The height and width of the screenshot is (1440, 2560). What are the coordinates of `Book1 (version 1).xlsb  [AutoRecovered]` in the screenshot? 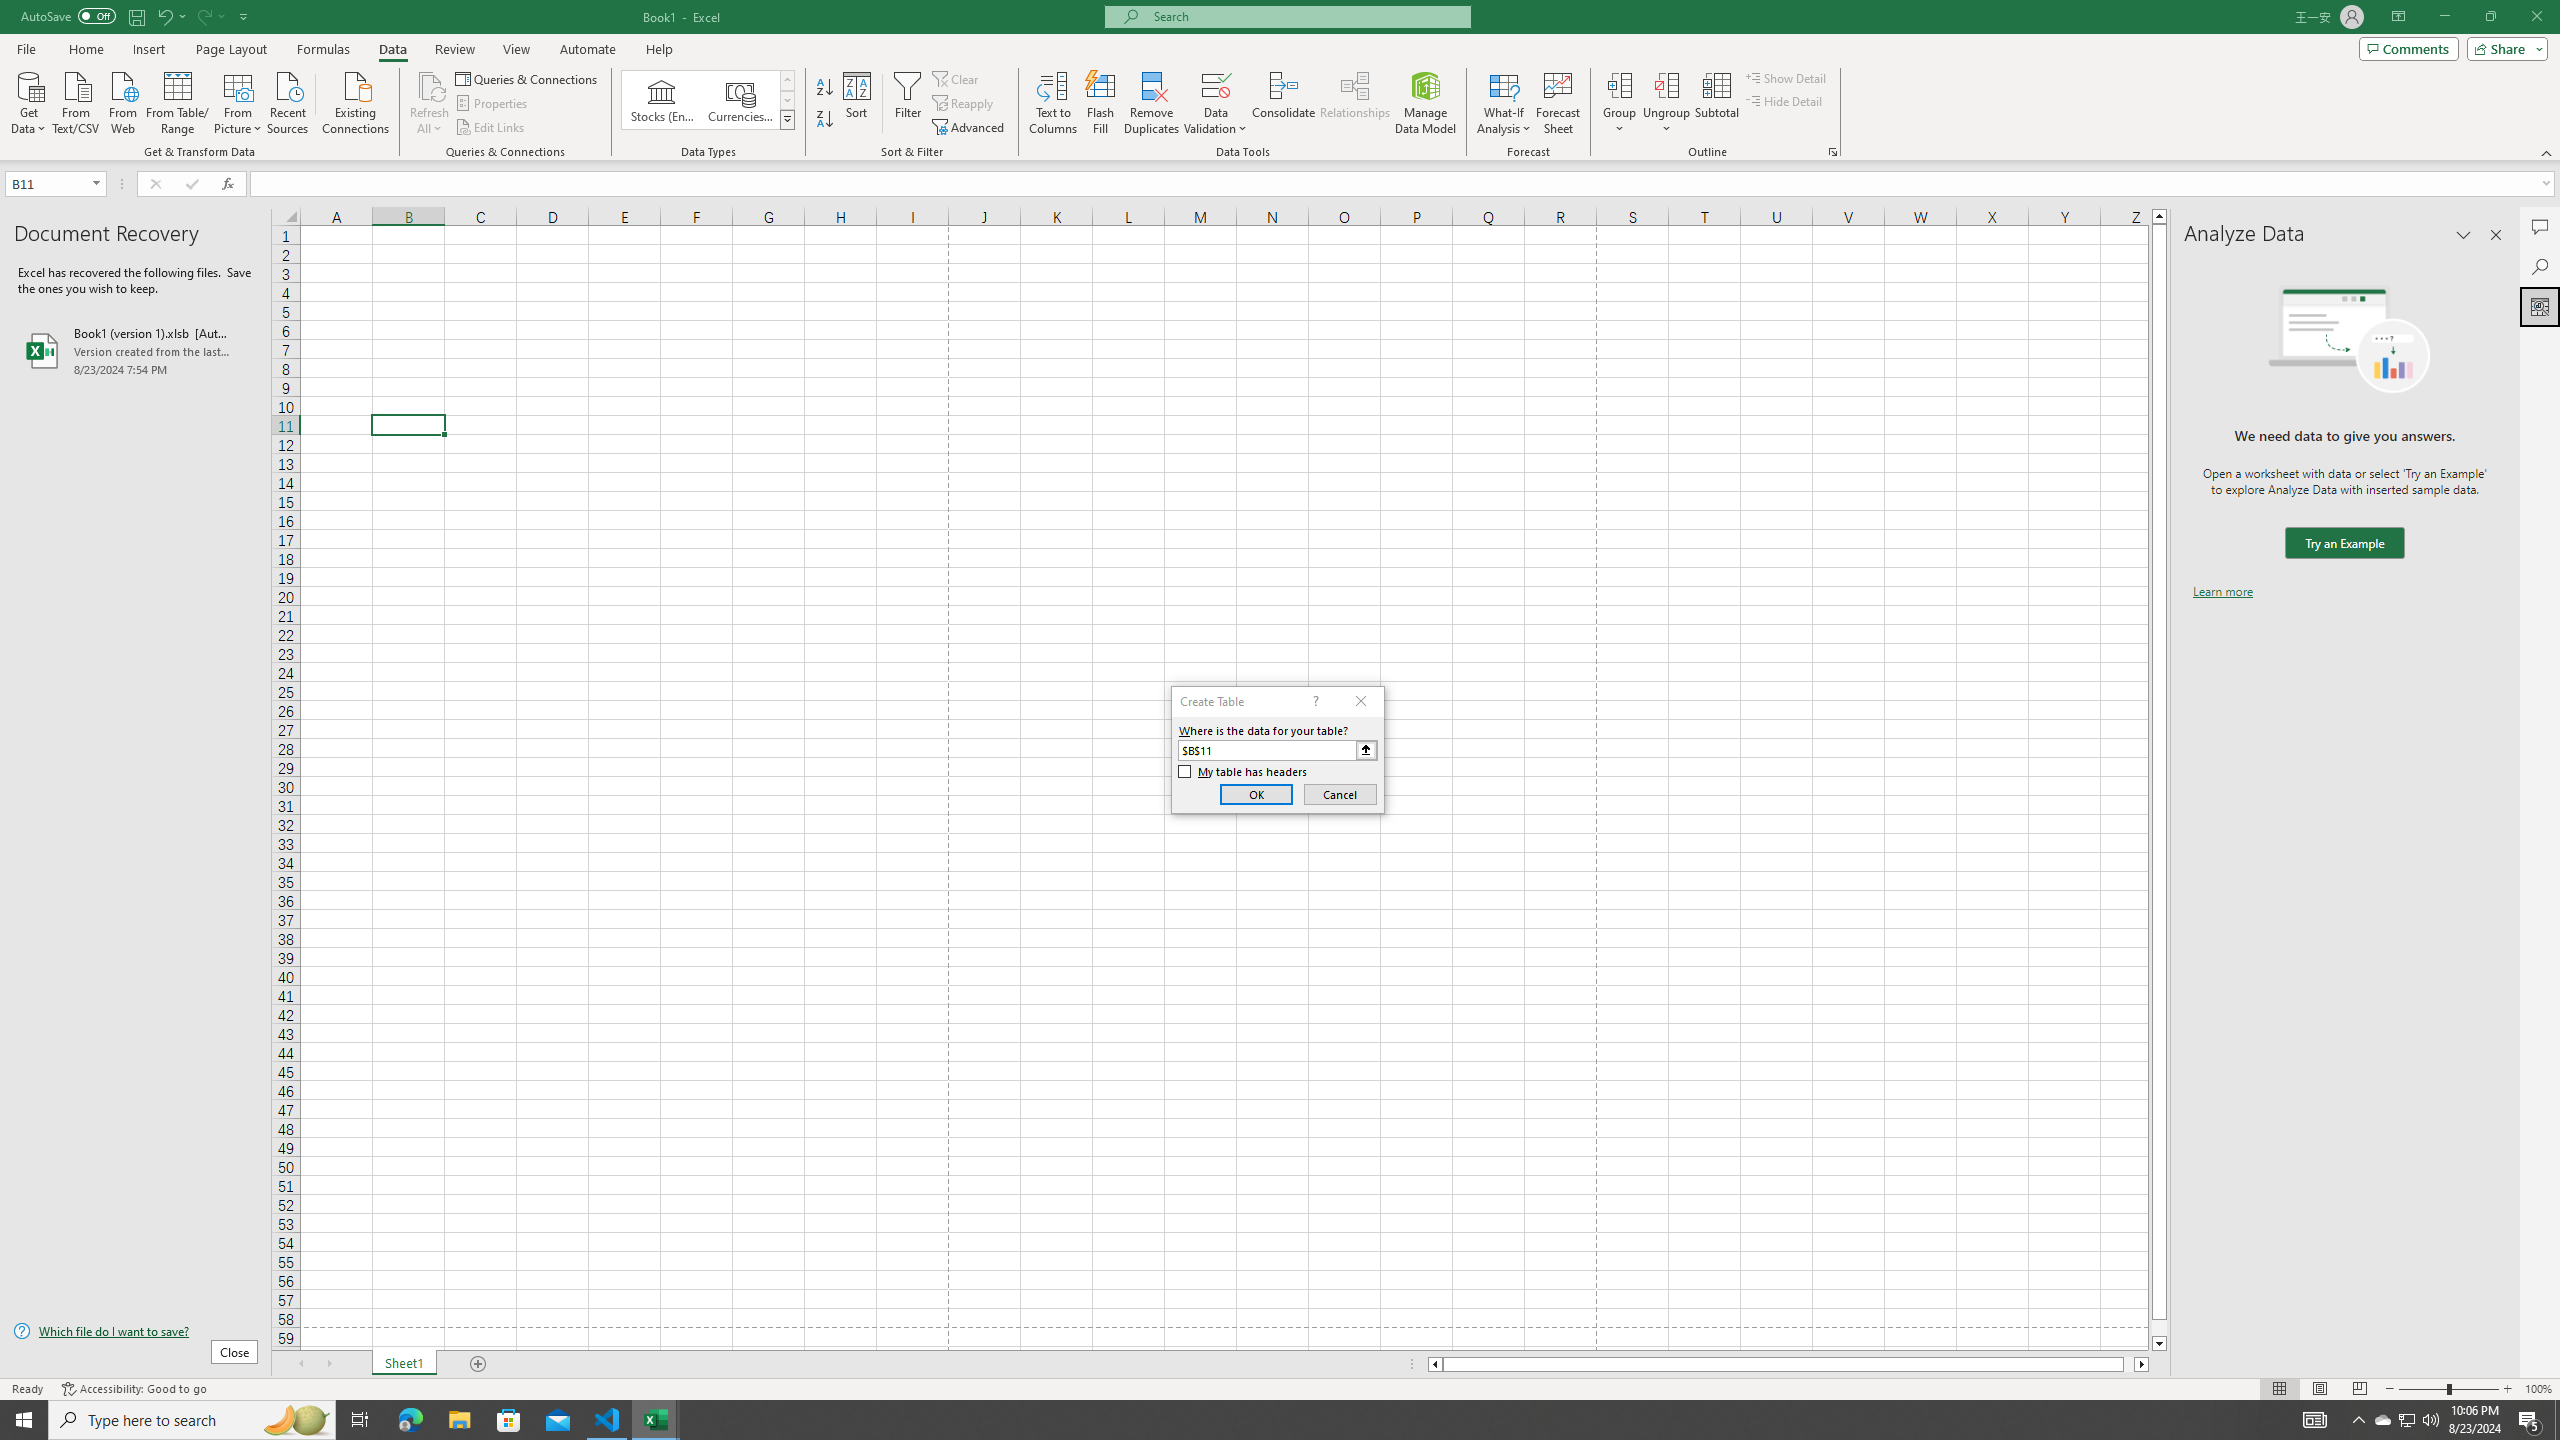 It's located at (135, 350).